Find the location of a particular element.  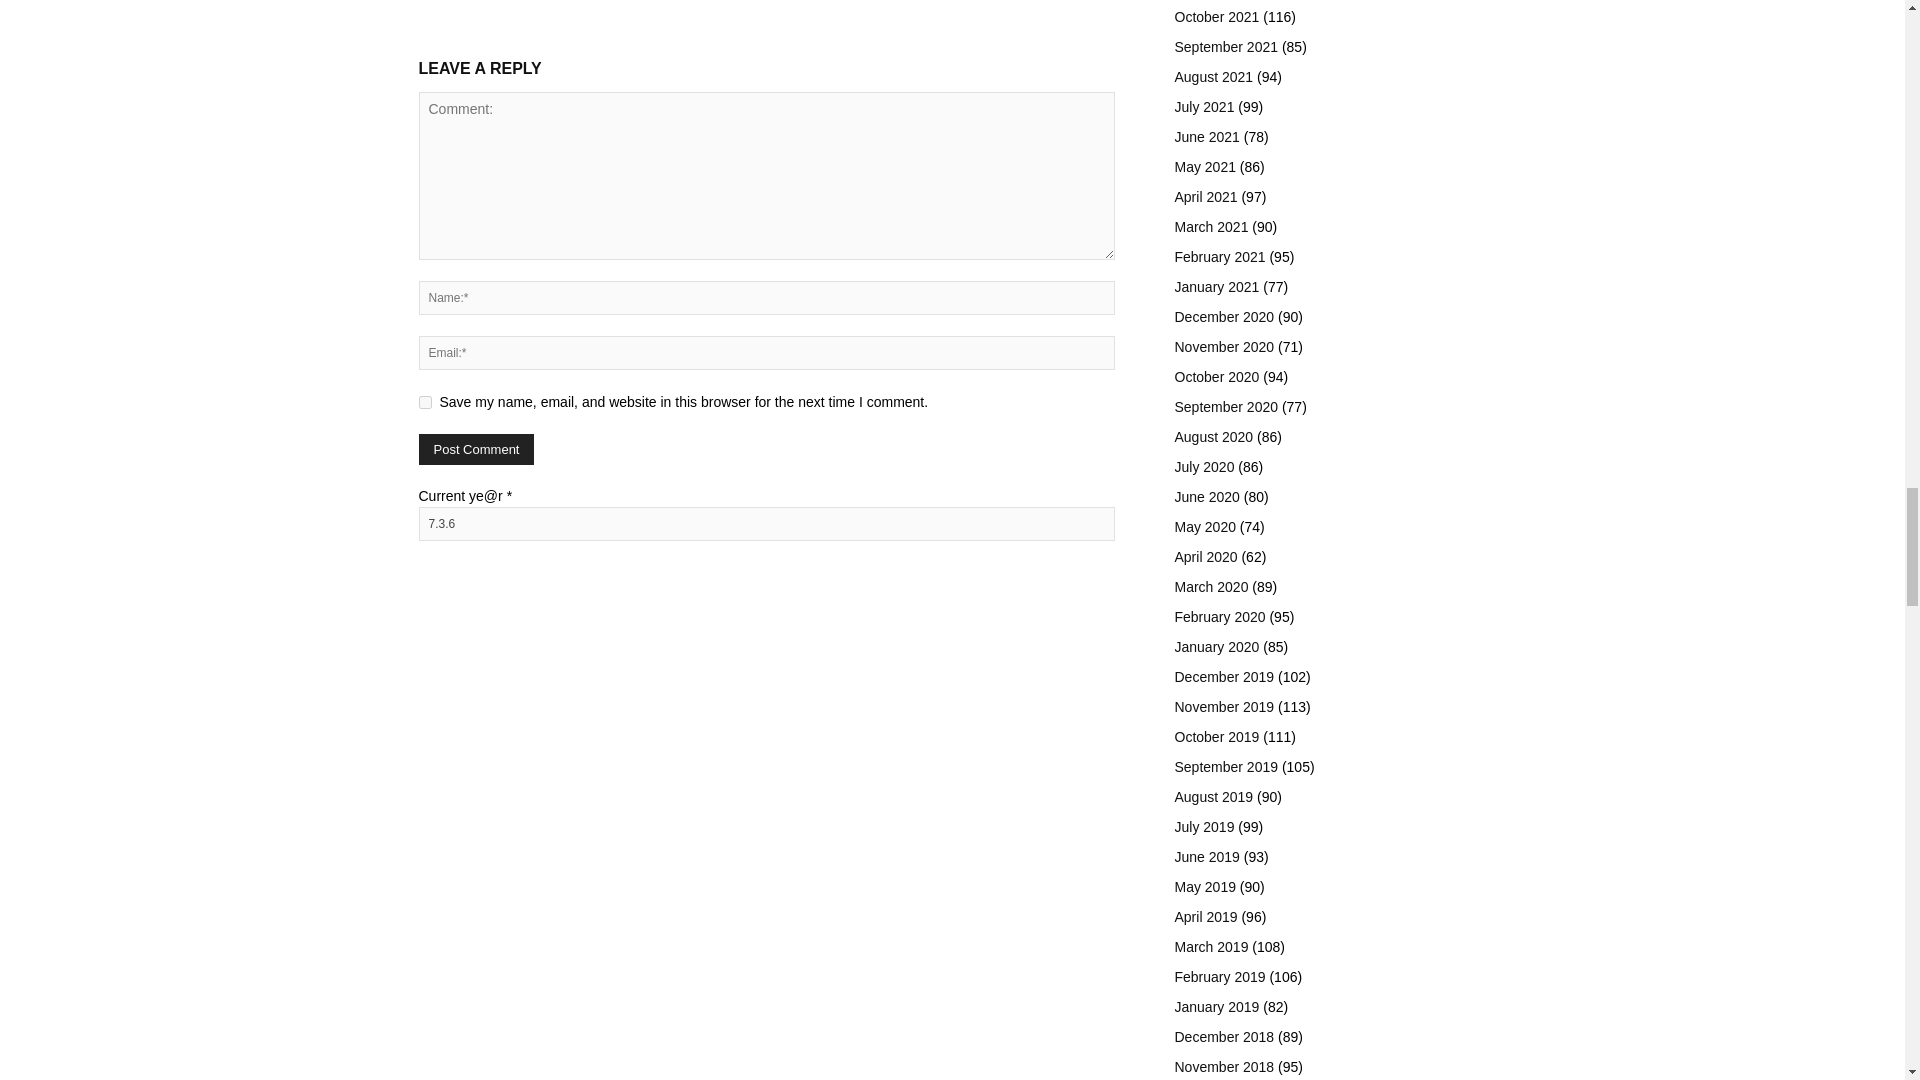

7.3.6 is located at coordinates (766, 524).